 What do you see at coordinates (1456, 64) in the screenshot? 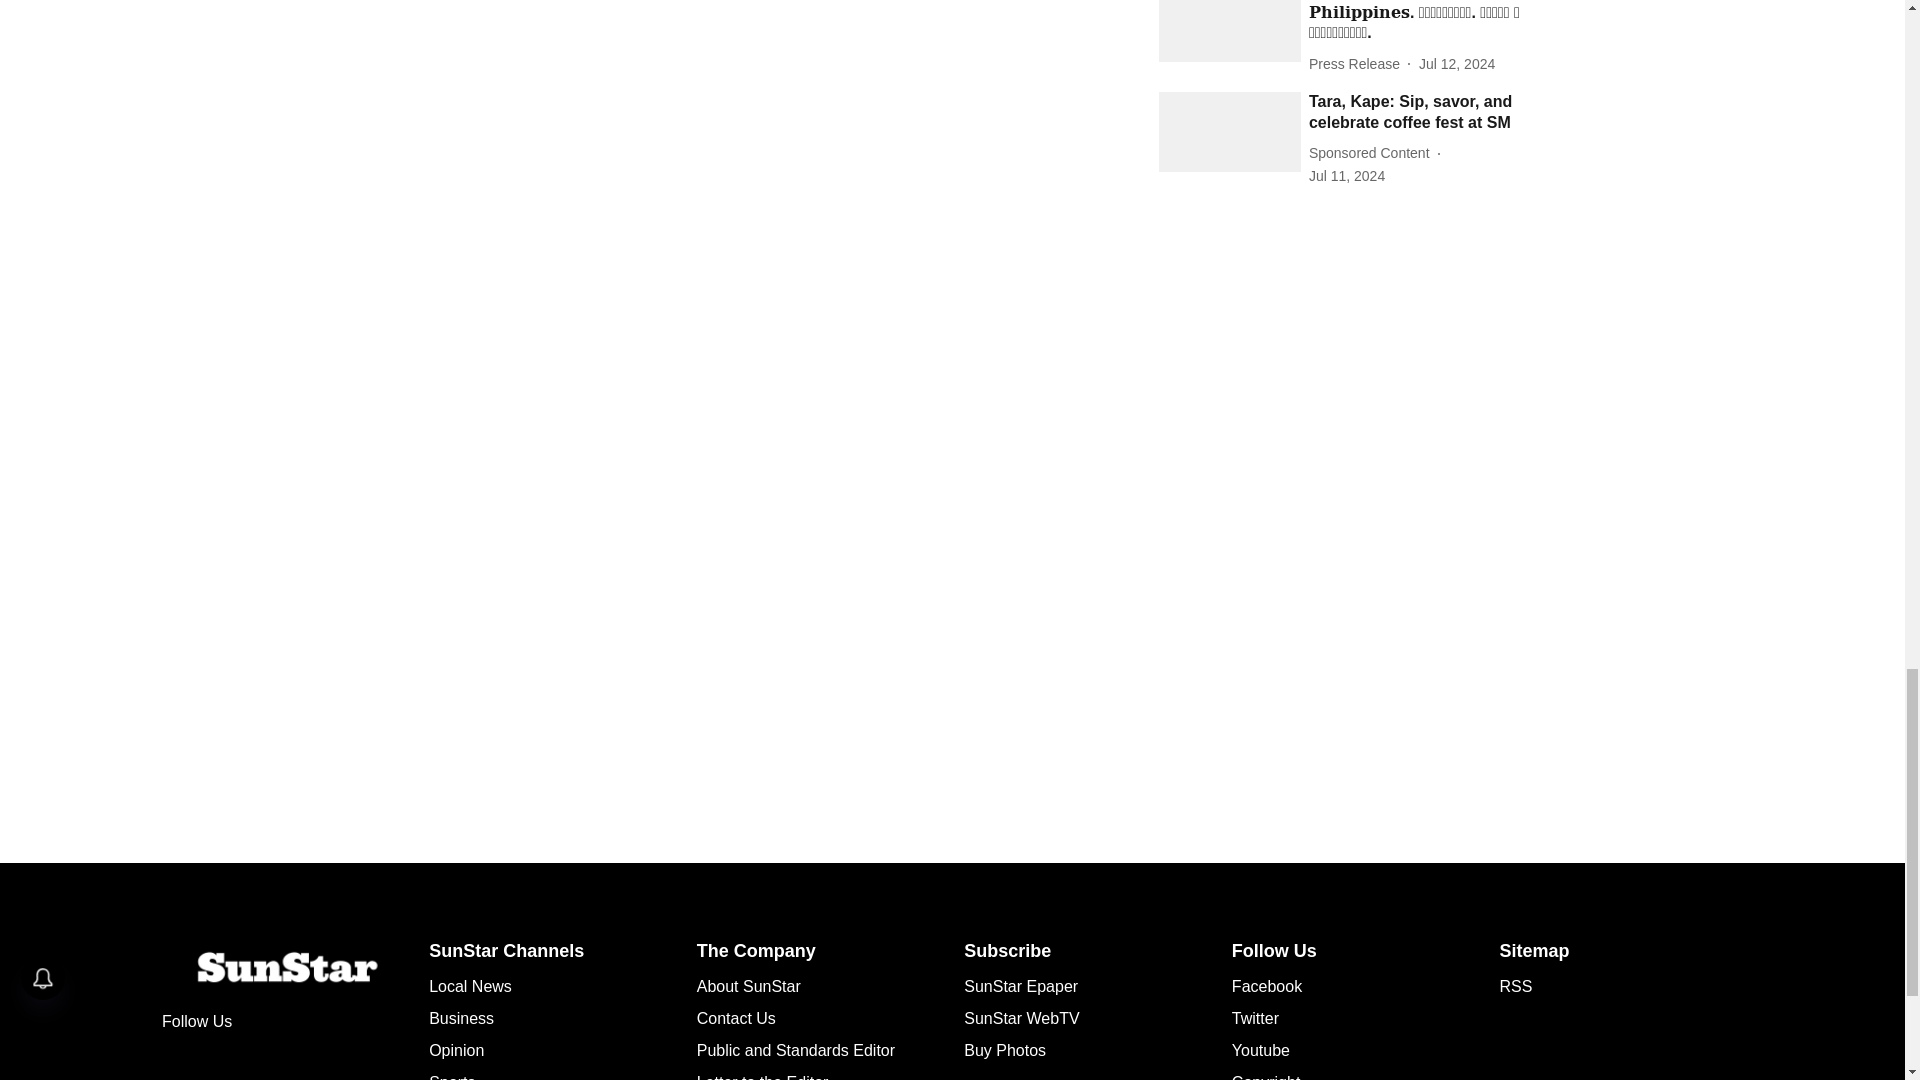
I see `2024-07-12 02:00` at bounding box center [1456, 64].